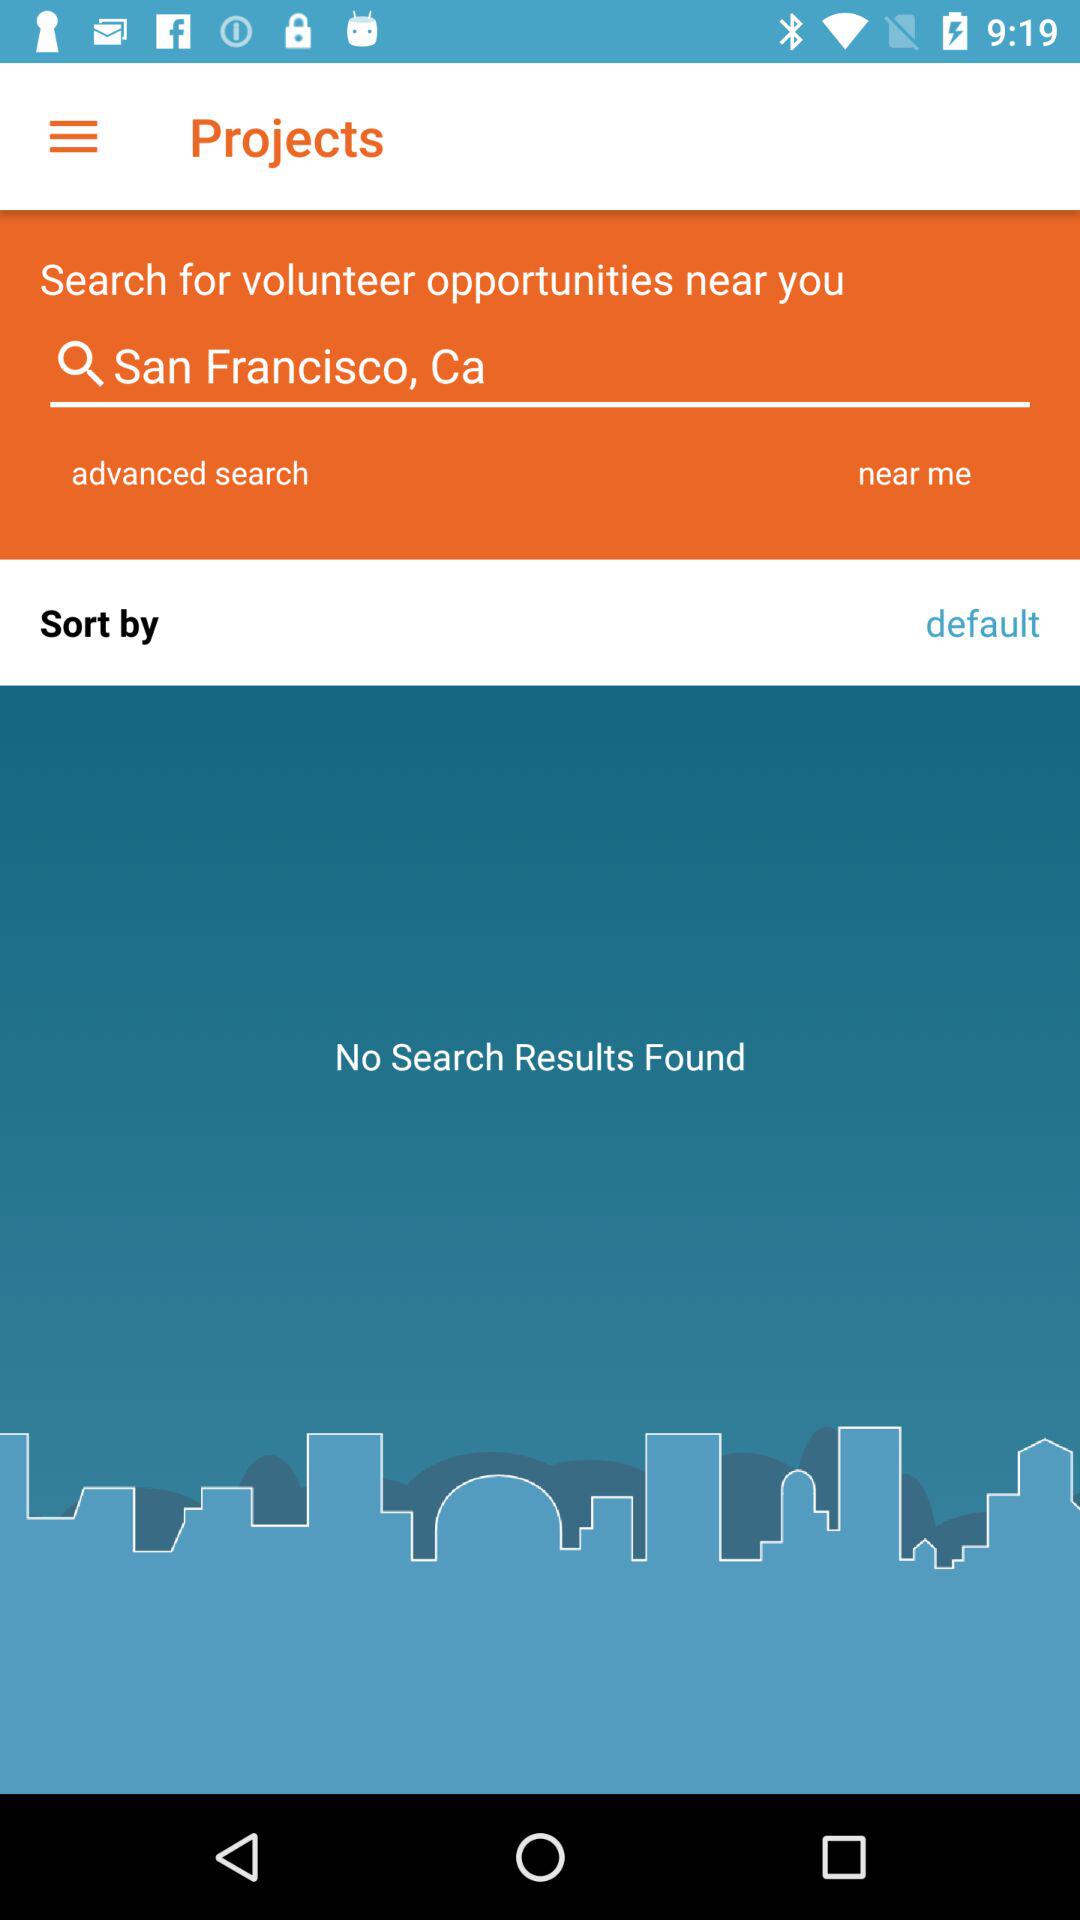 This screenshot has height=1920, width=1080. What do you see at coordinates (977, 622) in the screenshot?
I see `scroll until the default` at bounding box center [977, 622].